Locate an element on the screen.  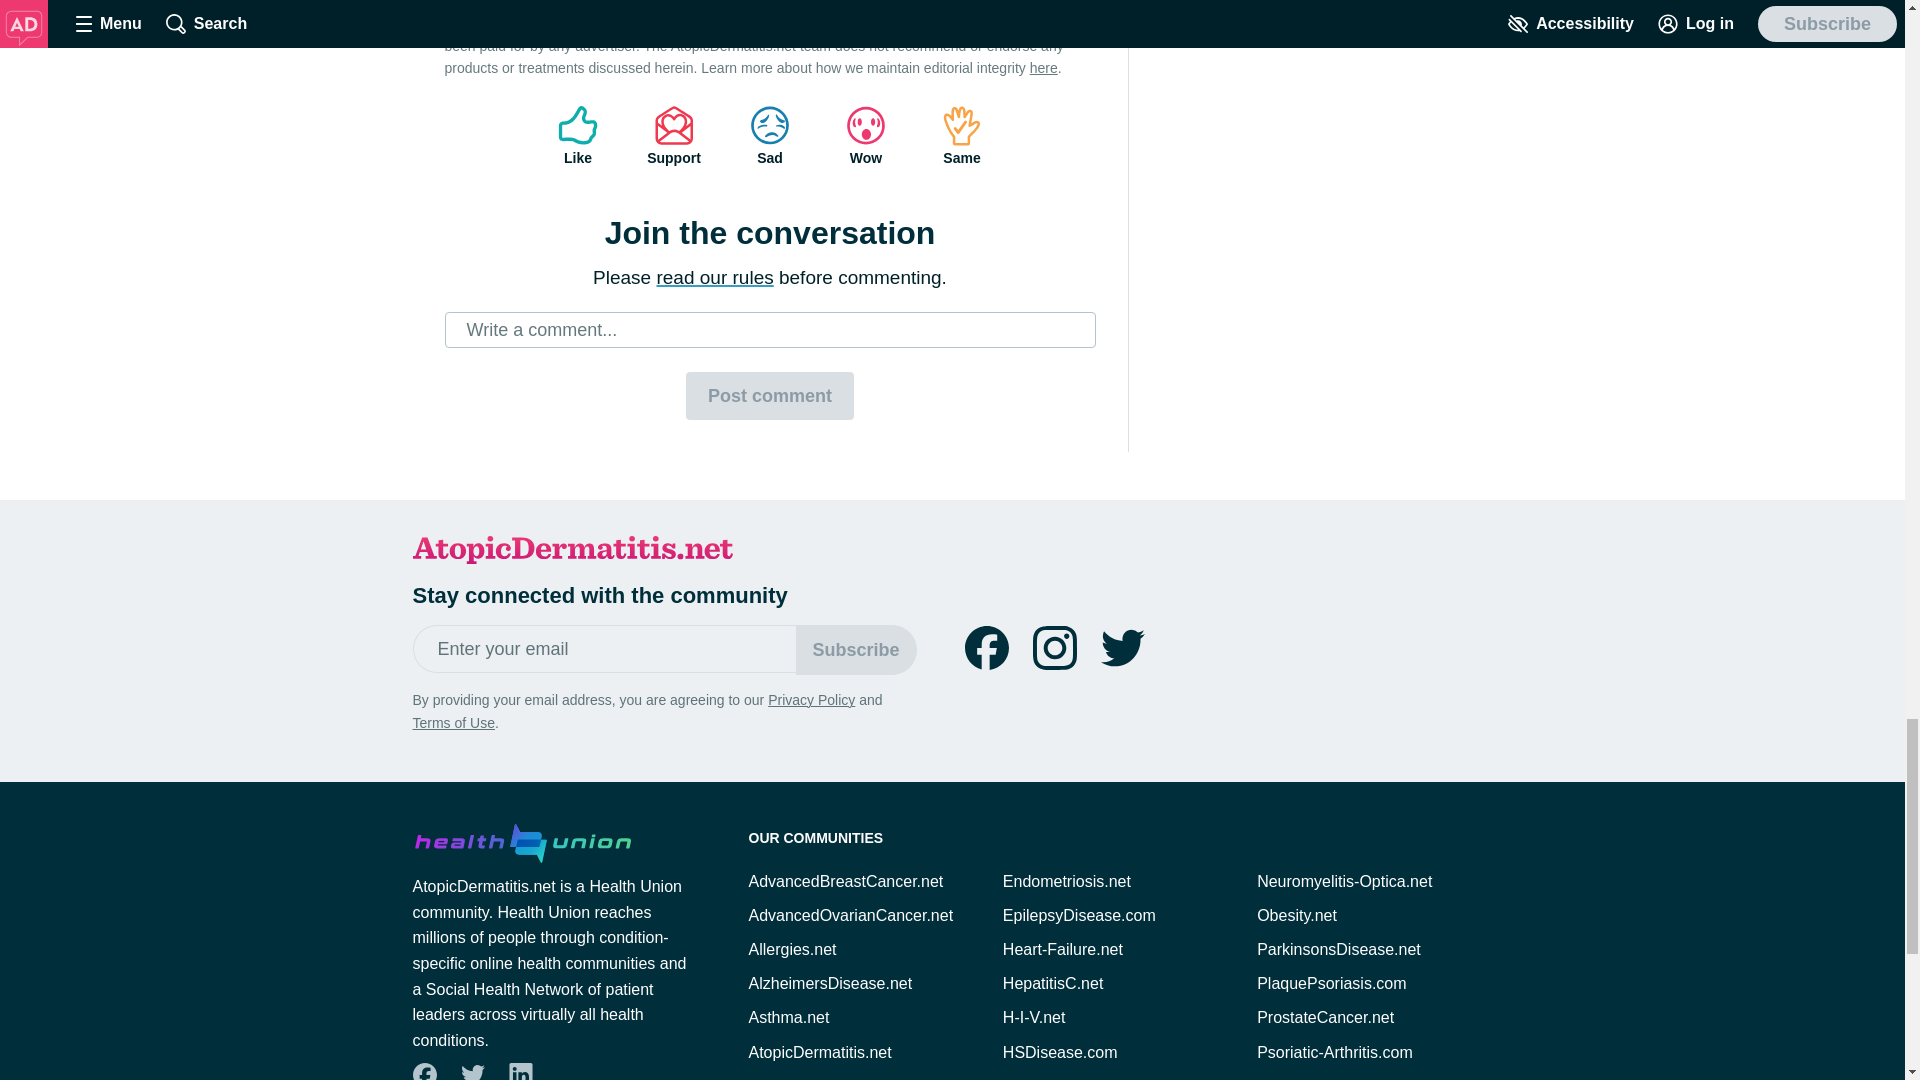
read our rules is located at coordinates (714, 277).